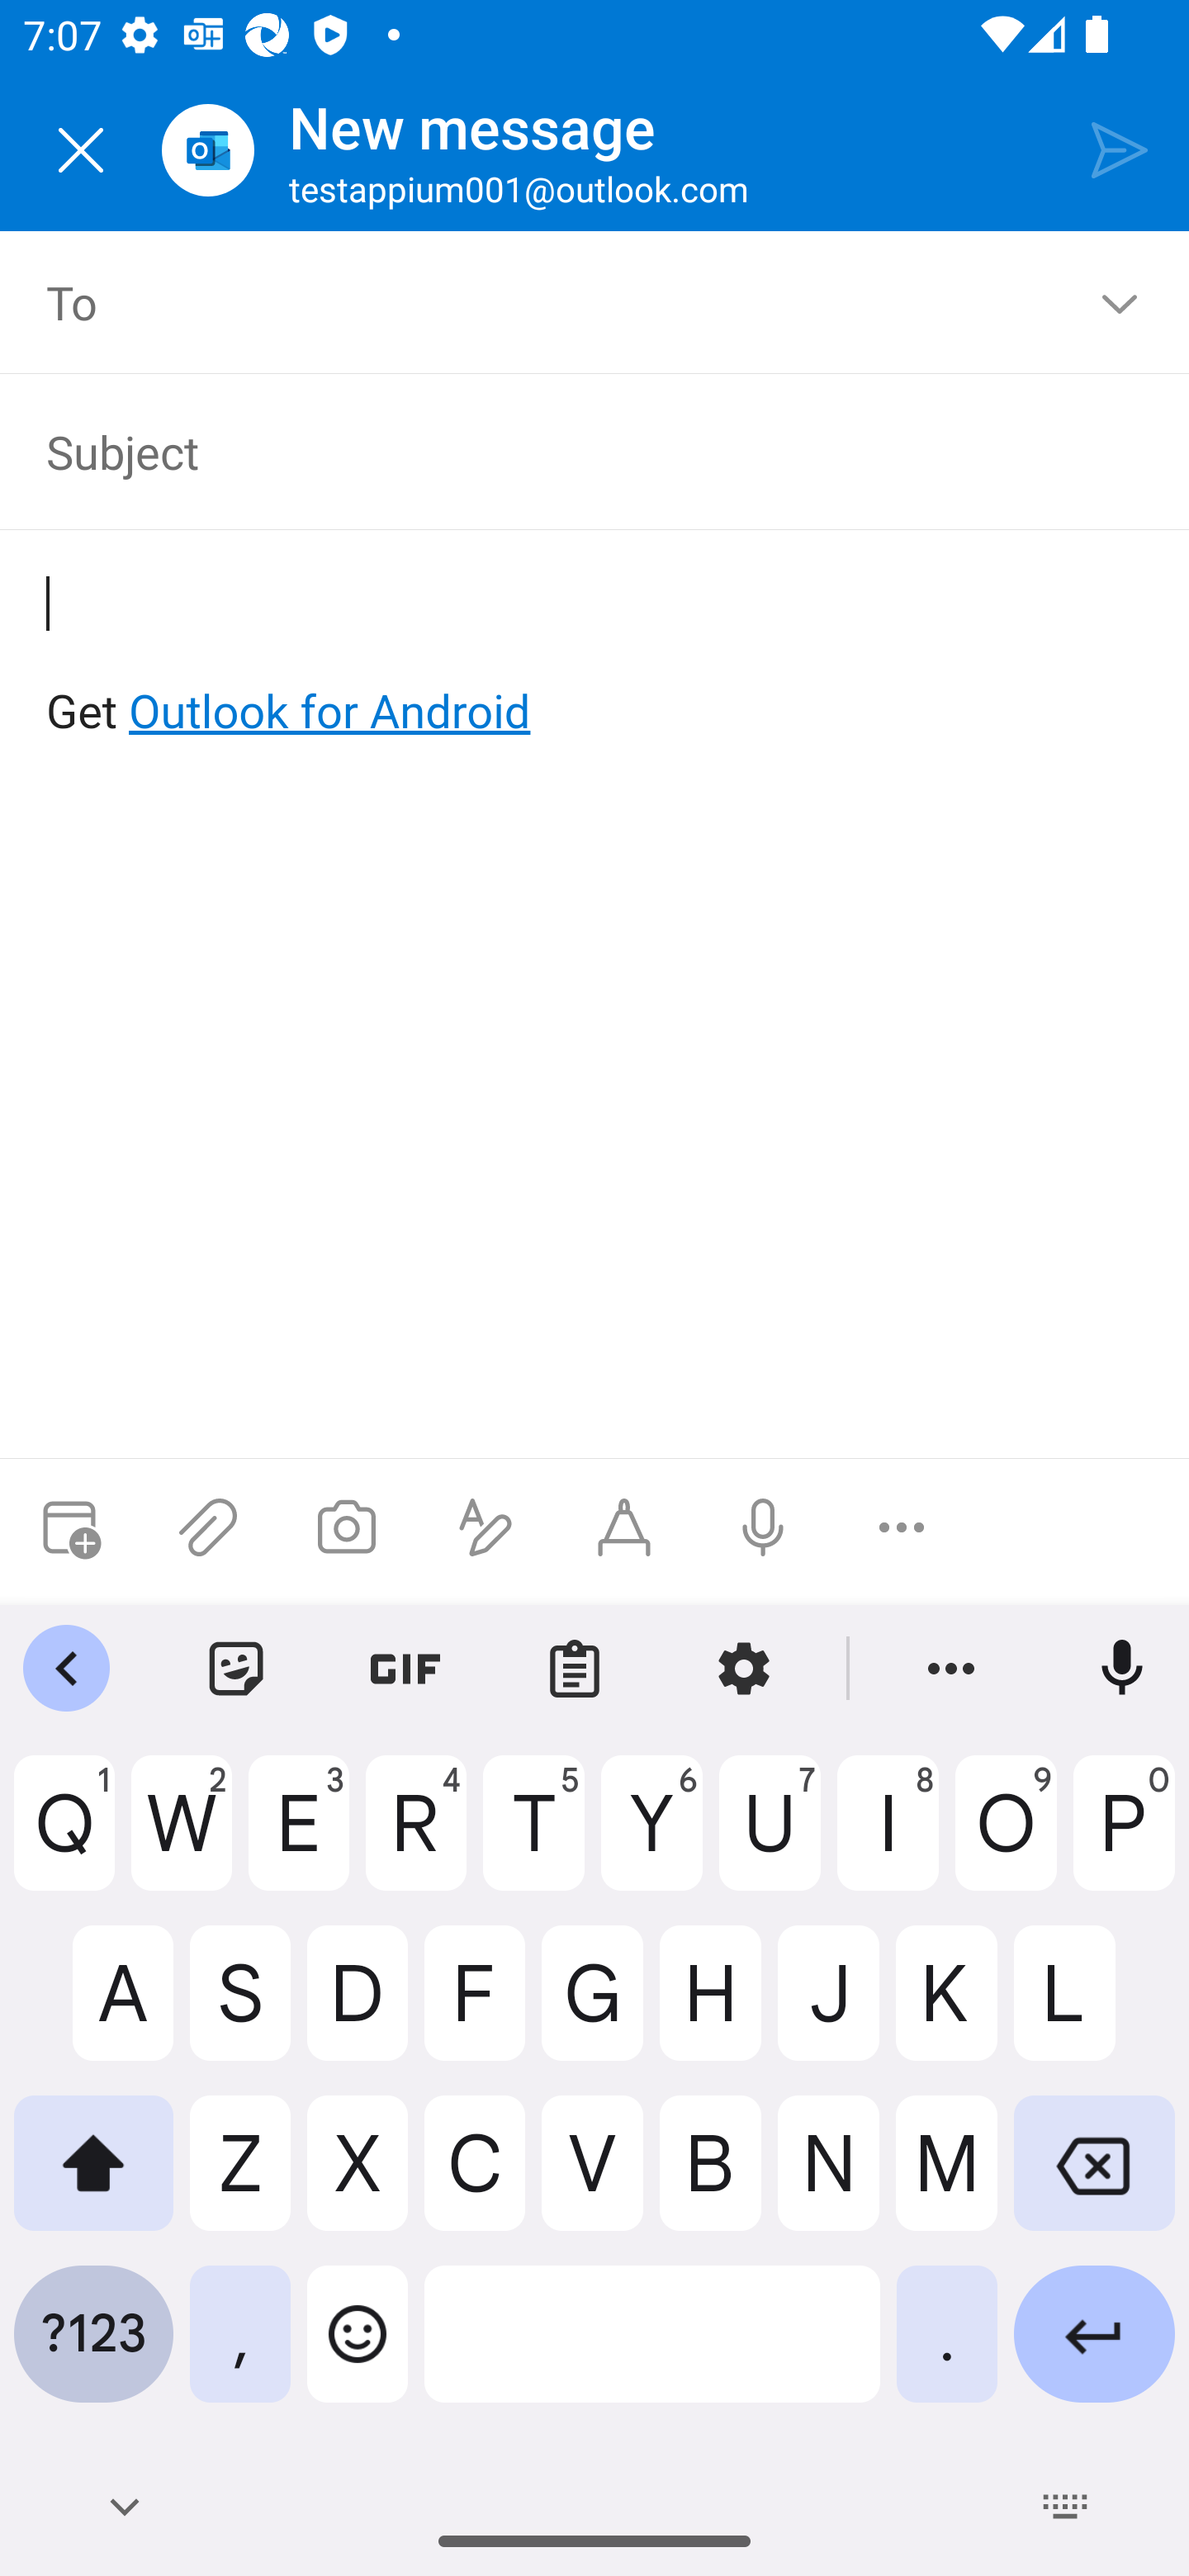 This screenshot has height=2576, width=1189. I want to click on Attach meeting, so click(69, 1527).